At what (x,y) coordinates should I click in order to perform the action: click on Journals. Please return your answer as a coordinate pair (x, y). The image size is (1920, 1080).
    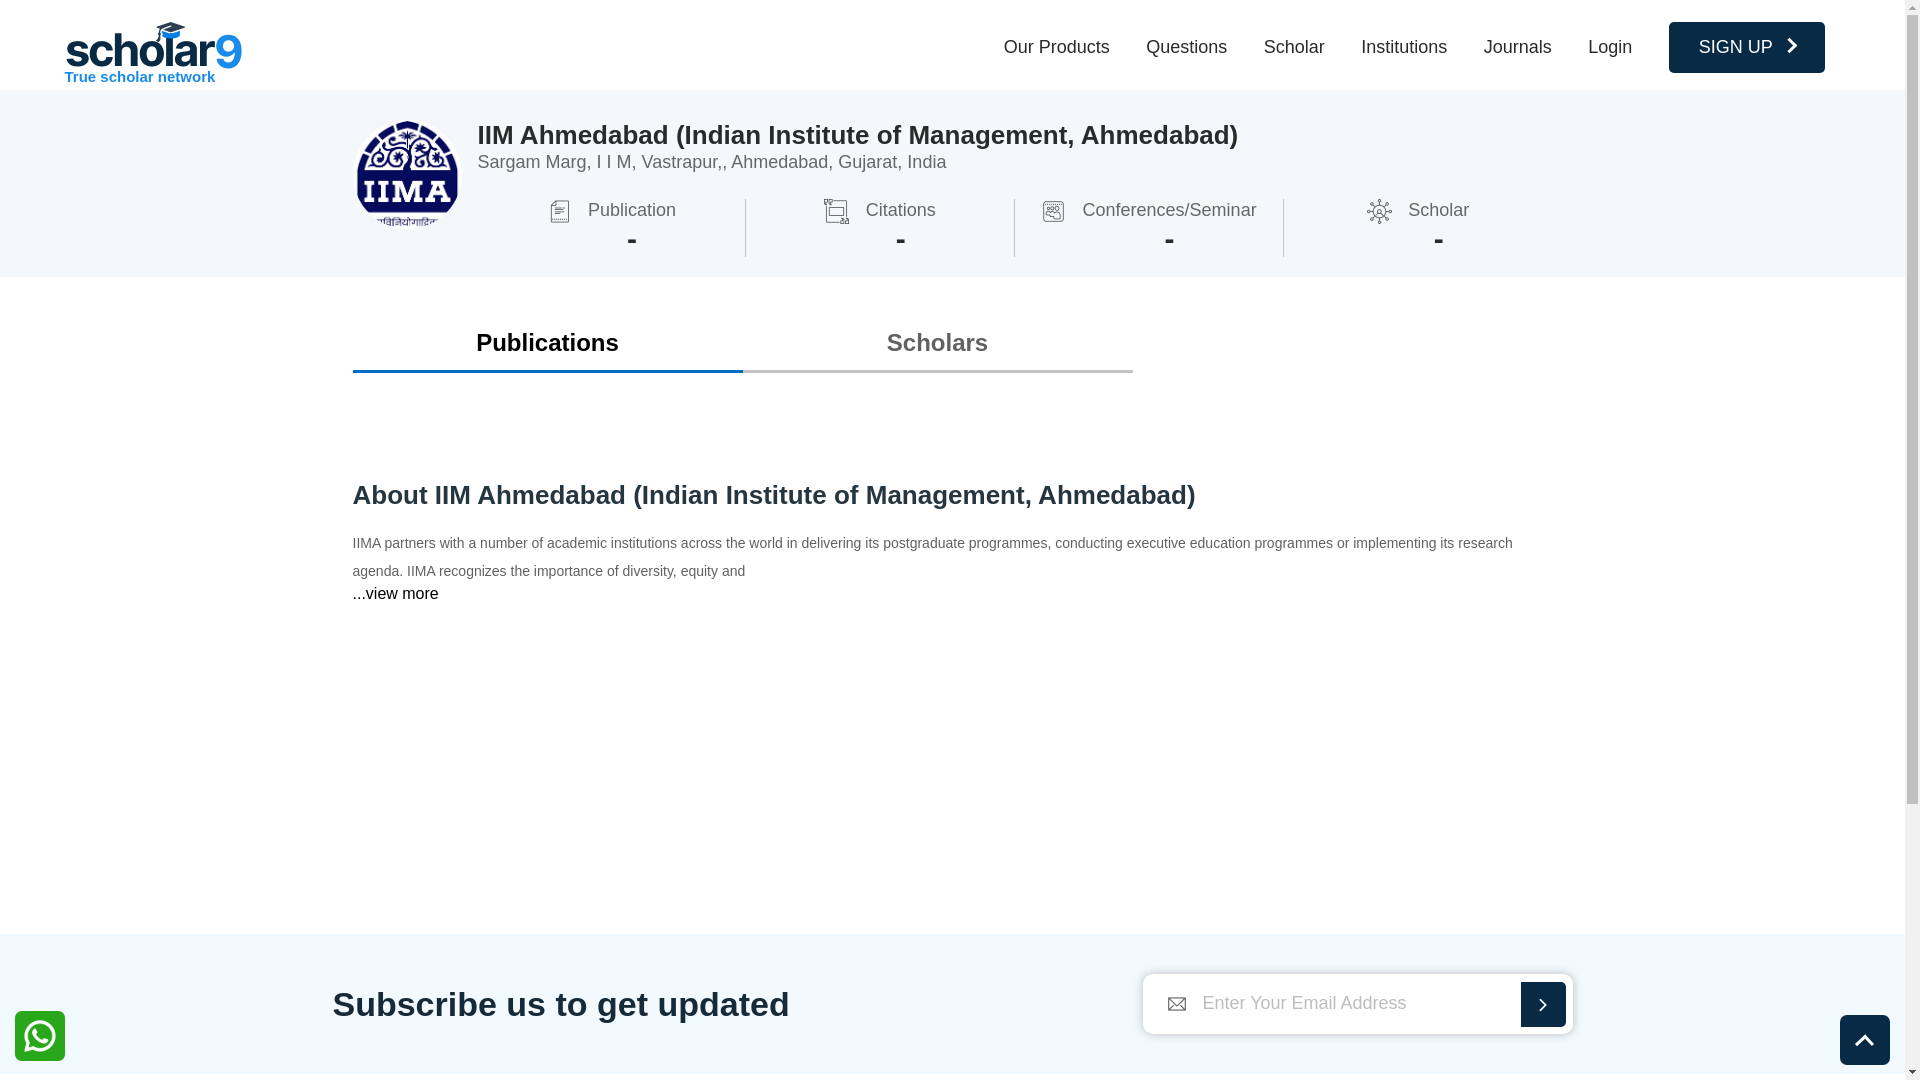
    Looking at the image, I should click on (1518, 46).